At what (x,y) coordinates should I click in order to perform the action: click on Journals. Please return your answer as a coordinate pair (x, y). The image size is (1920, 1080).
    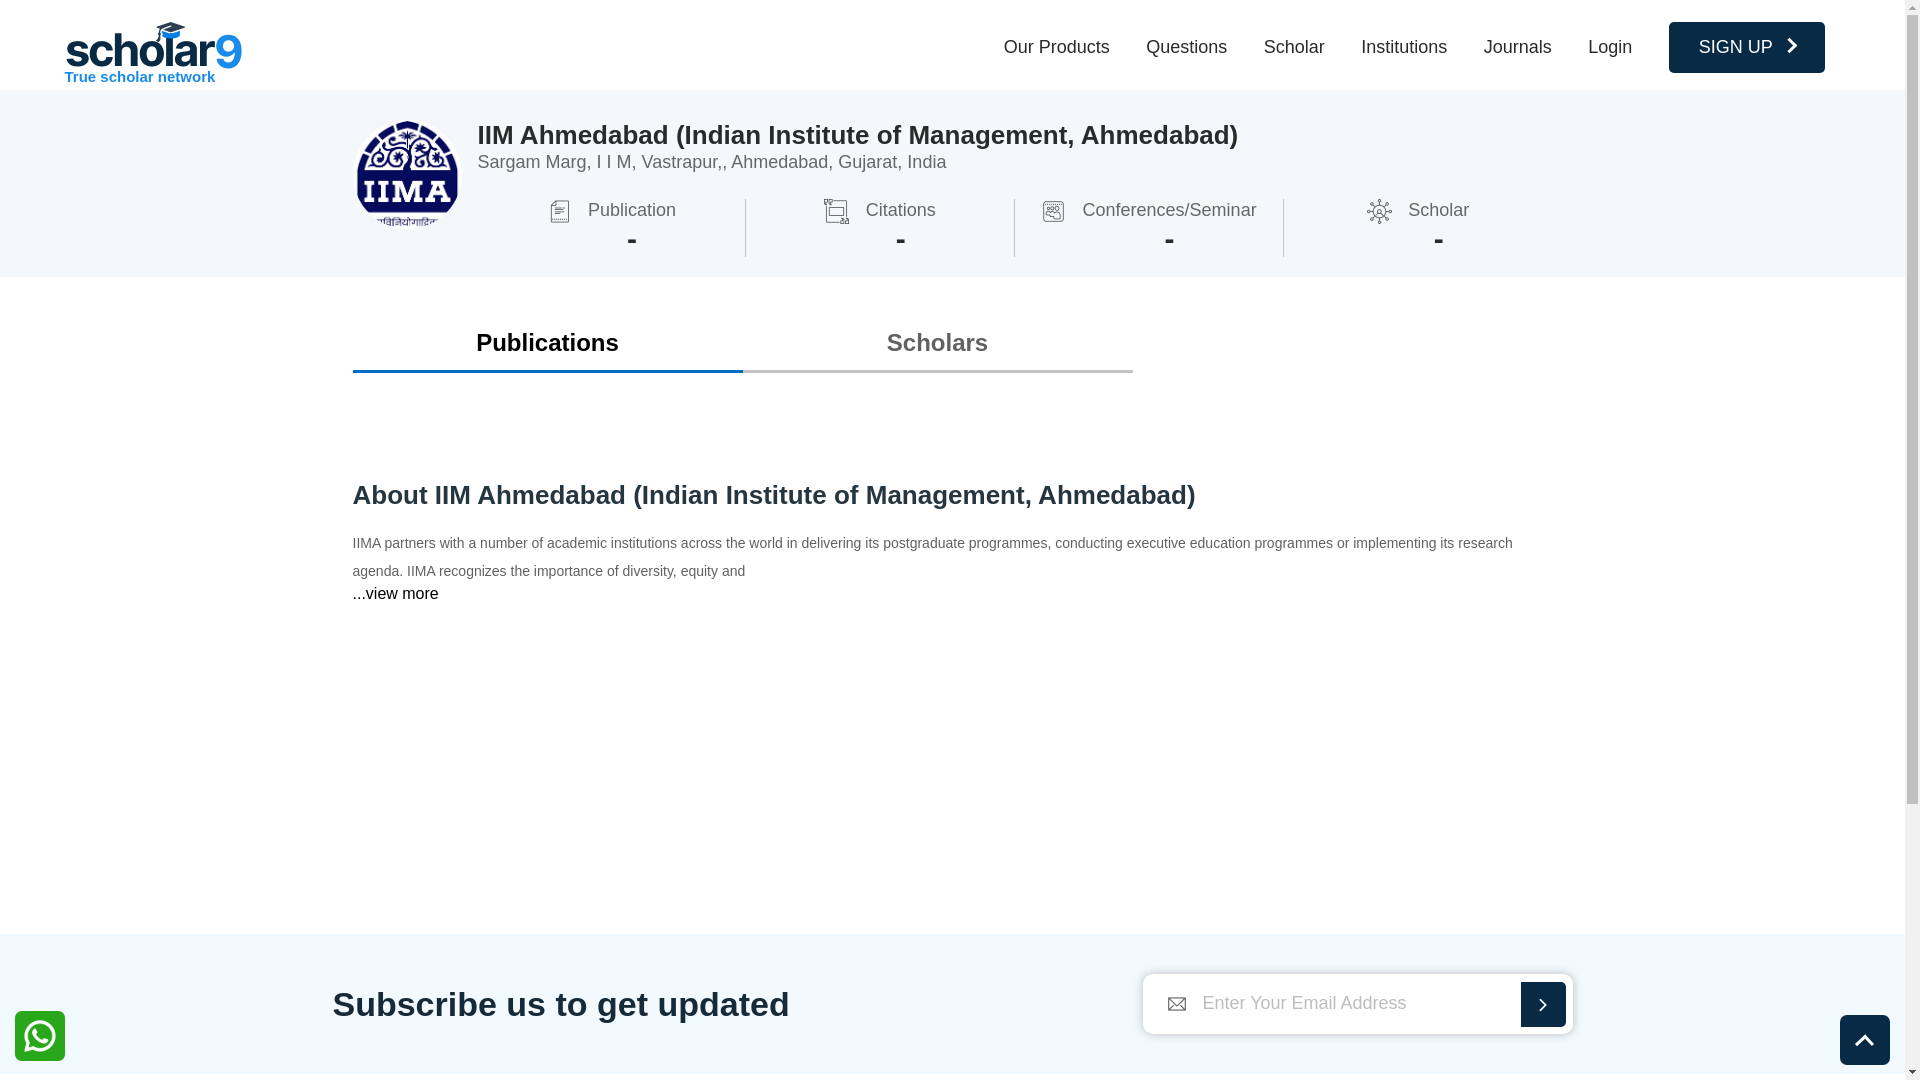
    Looking at the image, I should click on (1518, 46).